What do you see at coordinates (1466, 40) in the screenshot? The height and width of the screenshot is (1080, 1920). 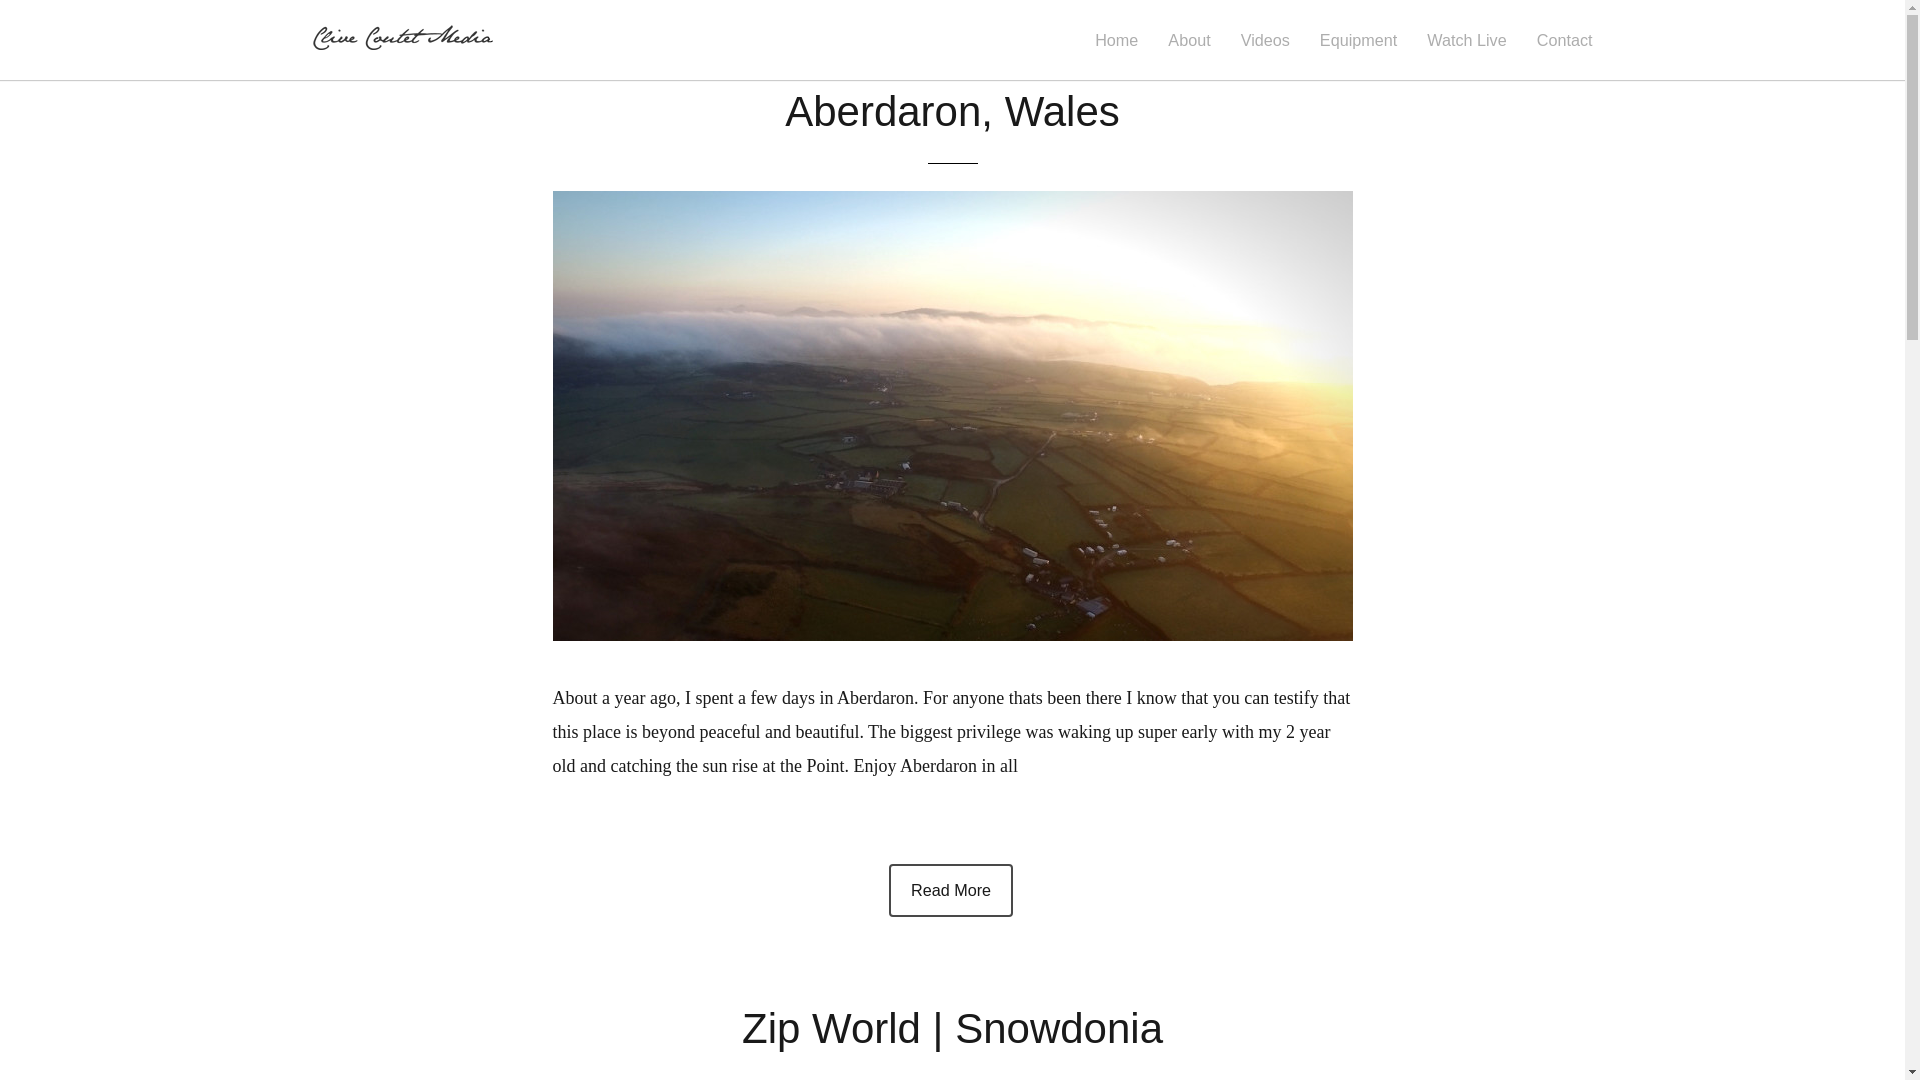 I see `Watch Live` at bounding box center [1466, 40].